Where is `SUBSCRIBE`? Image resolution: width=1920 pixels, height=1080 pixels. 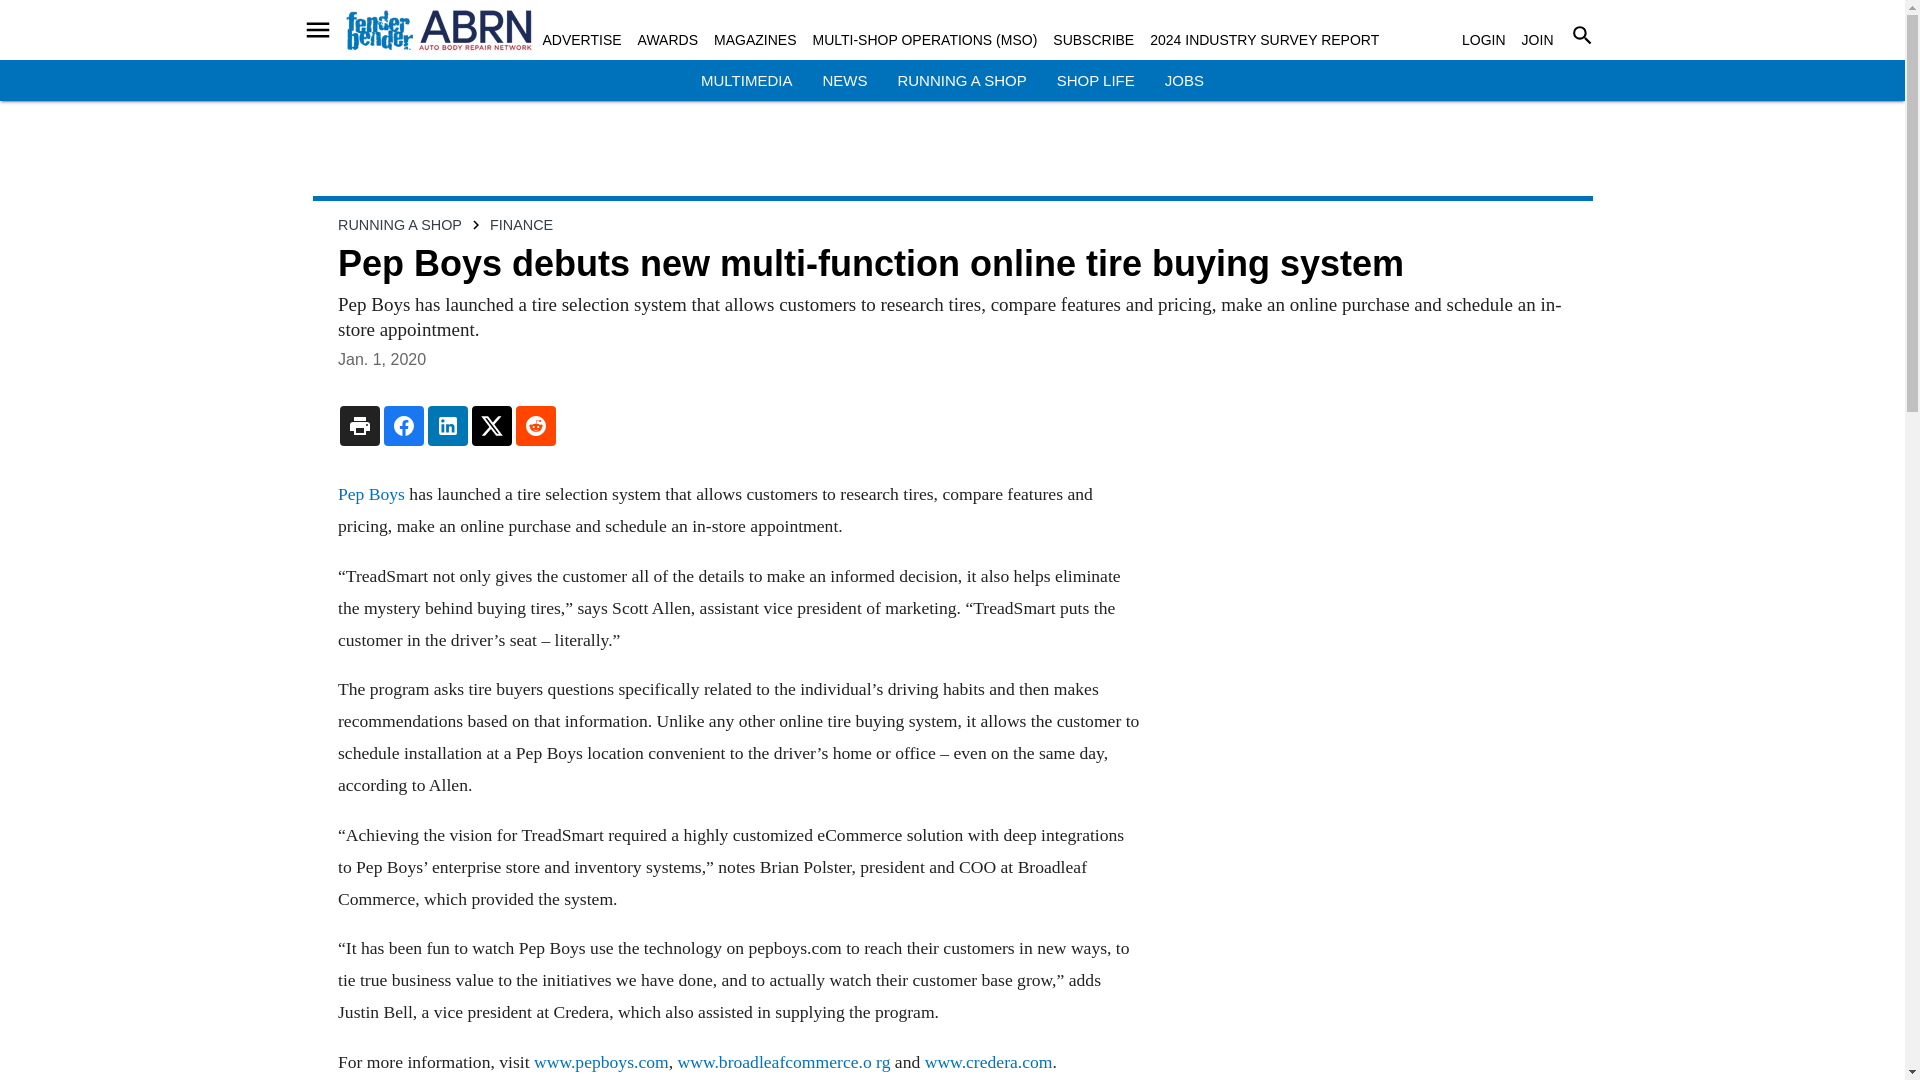
SUBSCRIBE is located at coordinates (1093, 40).